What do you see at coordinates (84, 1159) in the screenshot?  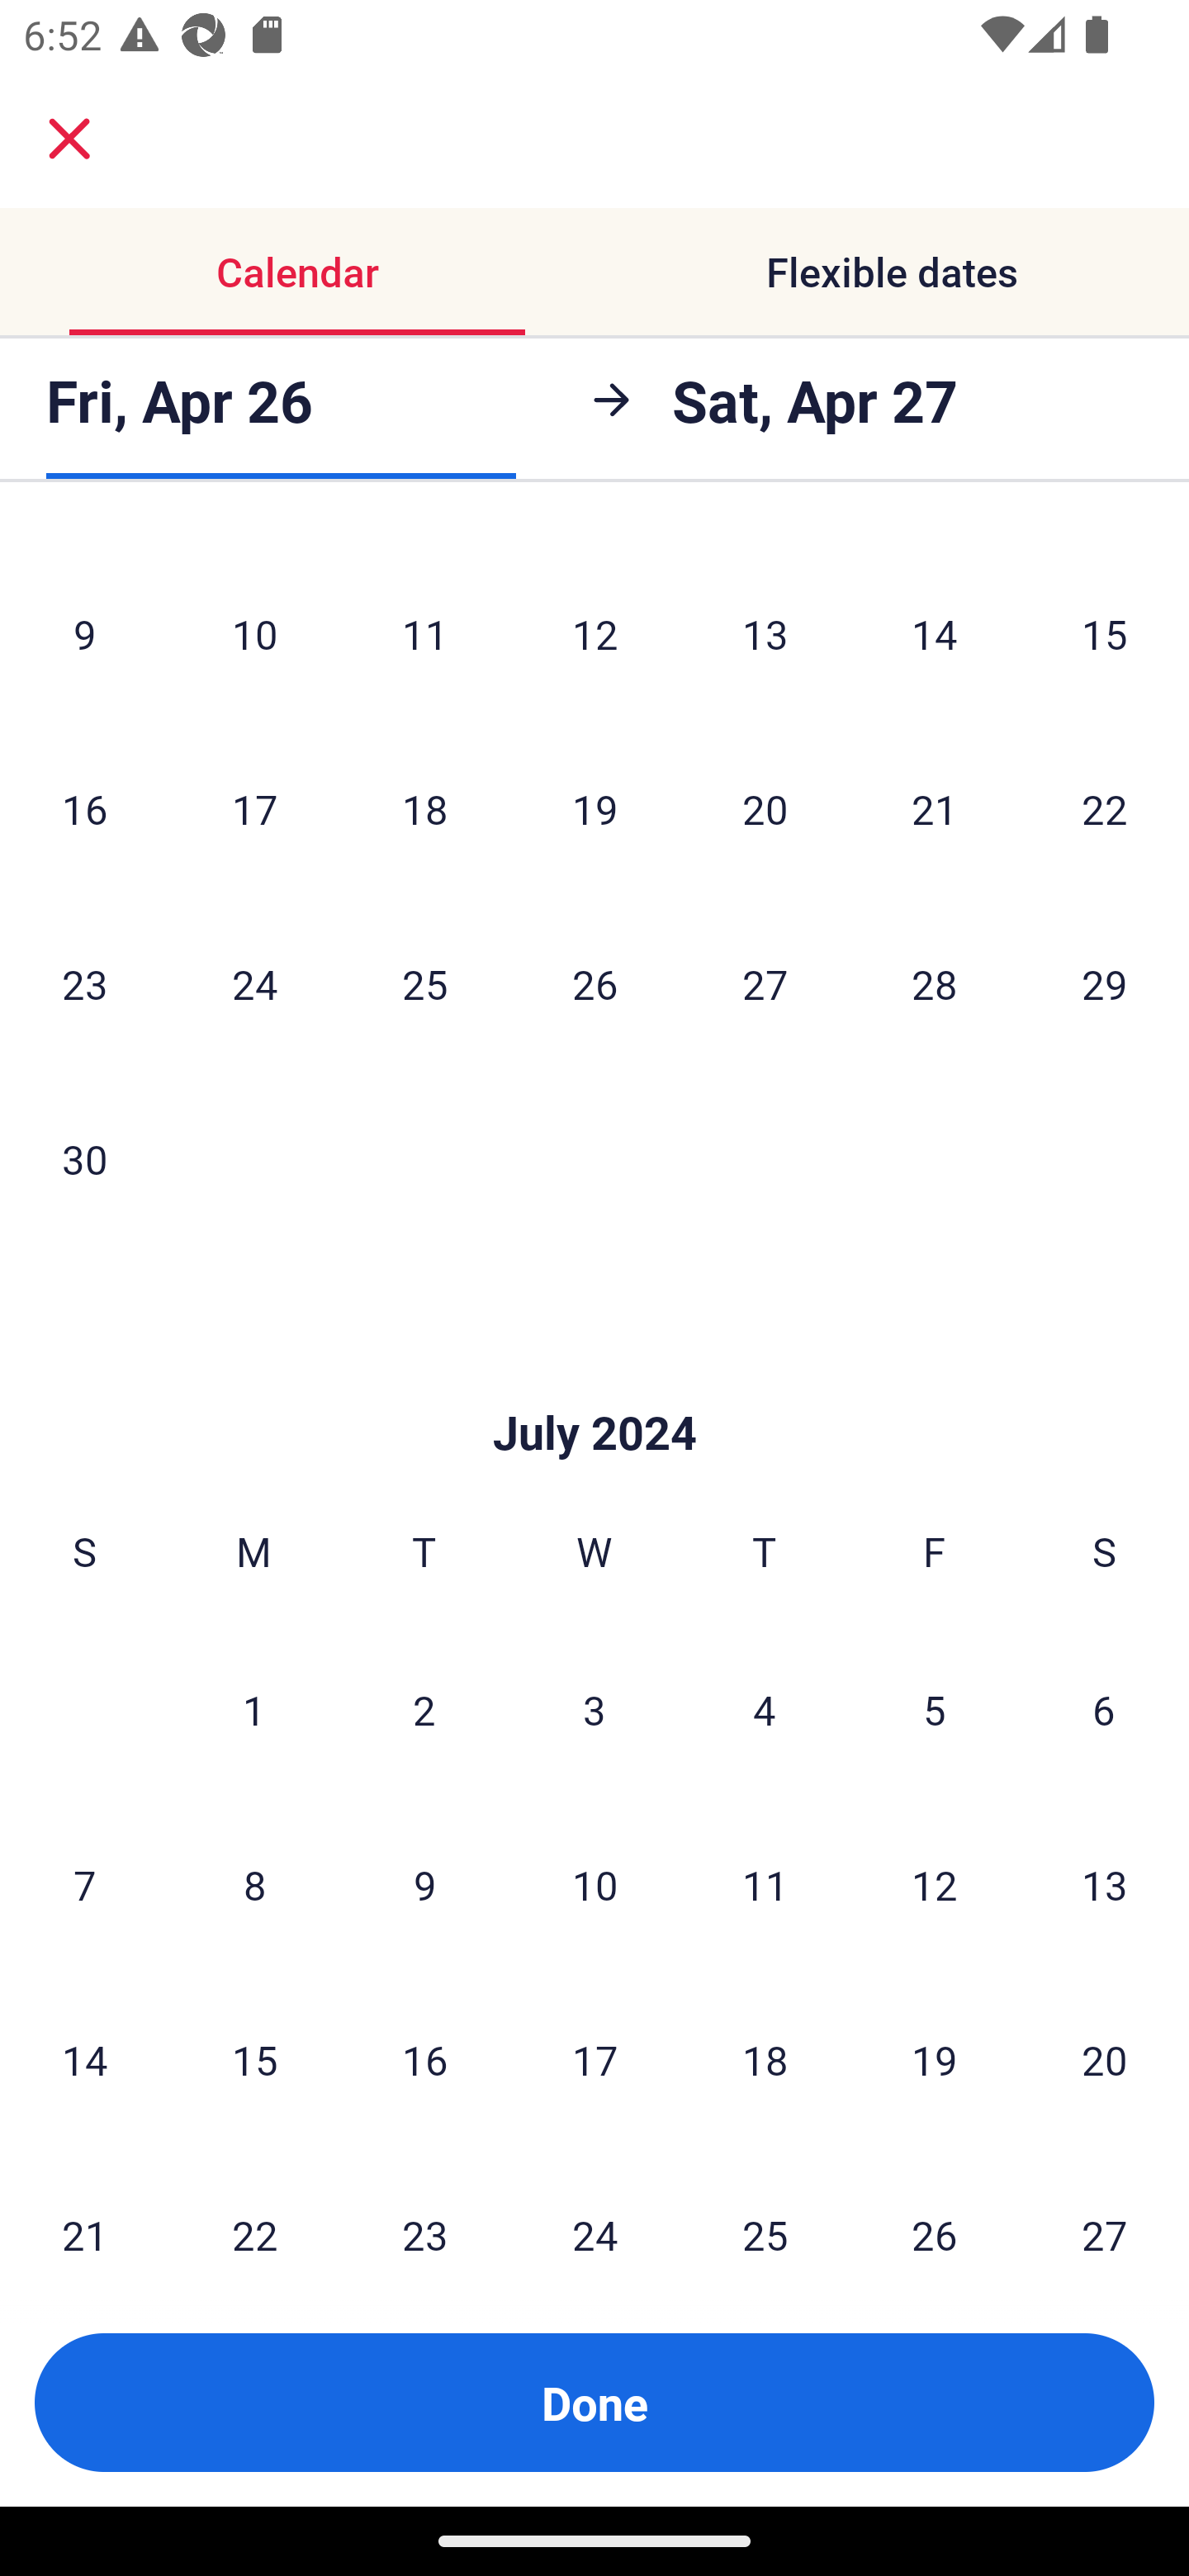 I see `30 Sunday, June 30, 2024` at bounding box center [84, 1159].